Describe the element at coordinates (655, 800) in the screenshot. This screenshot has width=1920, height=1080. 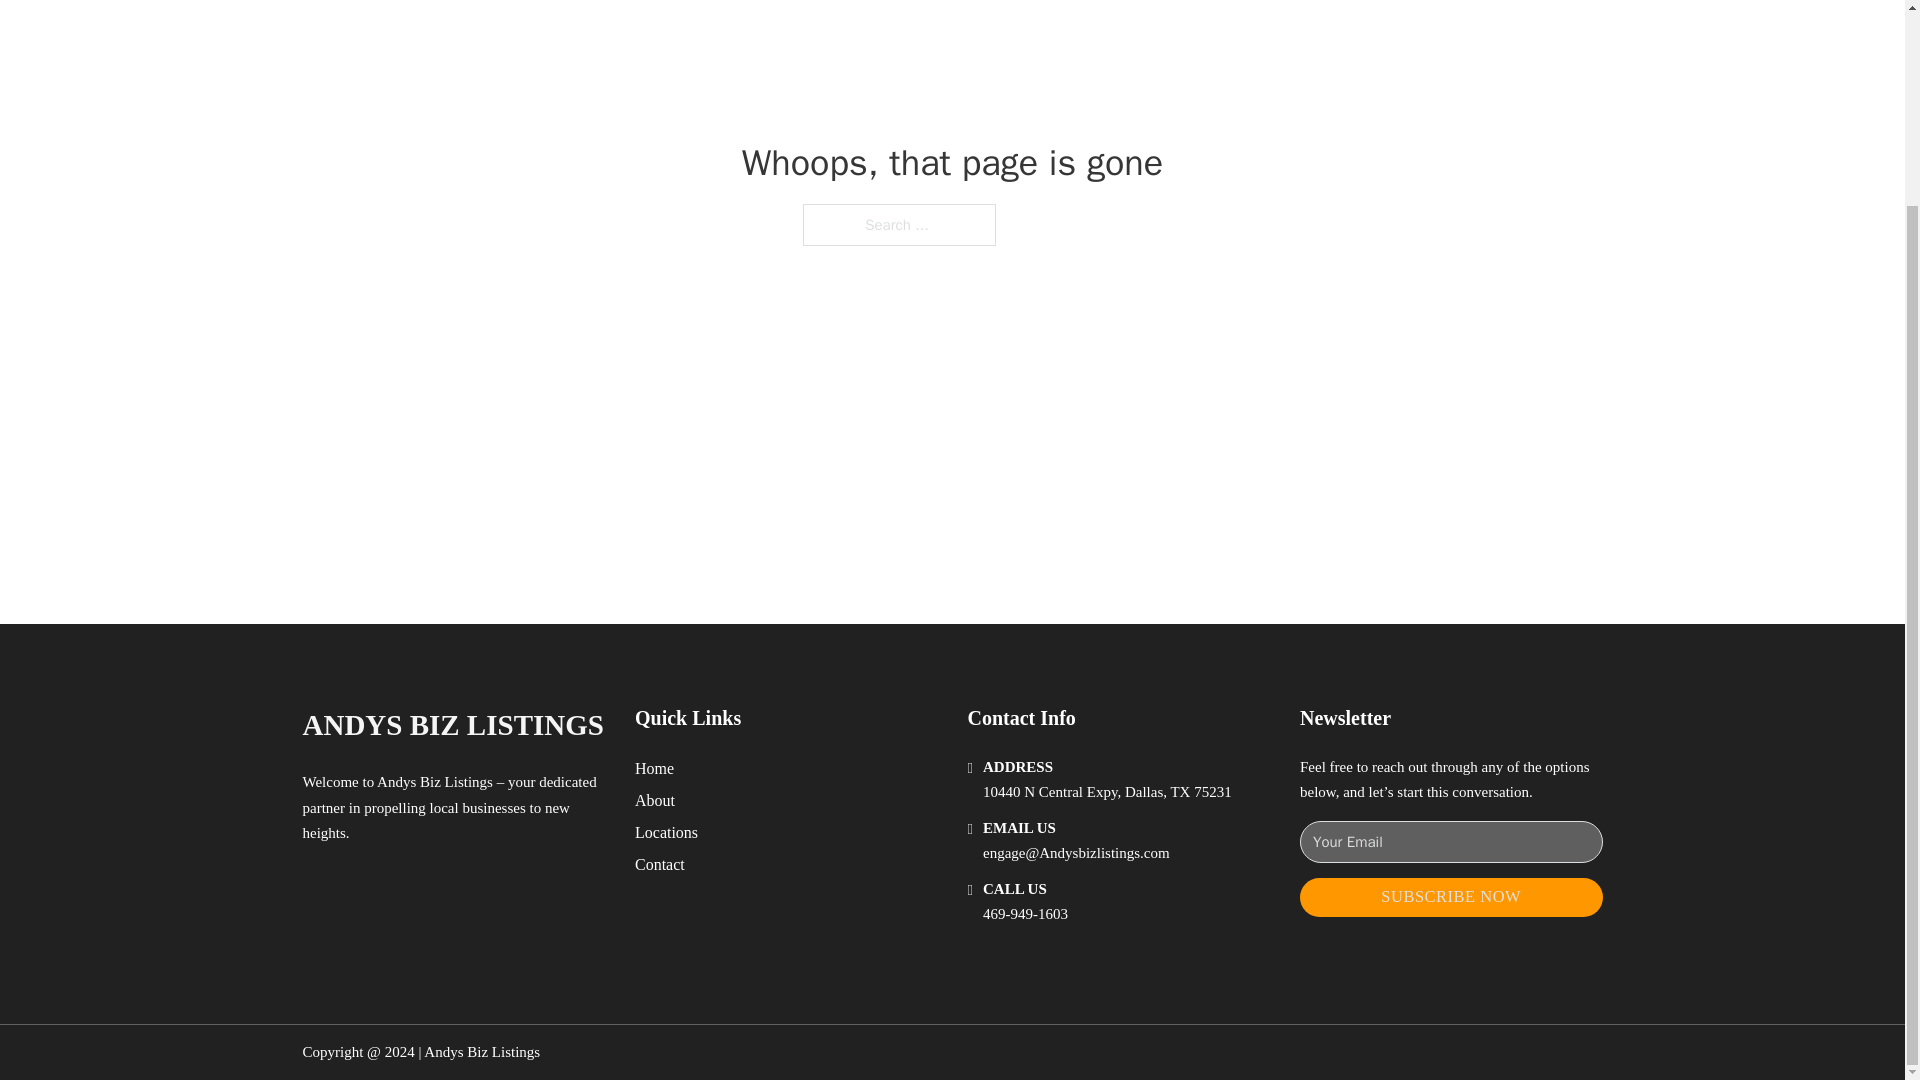
I see `About` at that location.